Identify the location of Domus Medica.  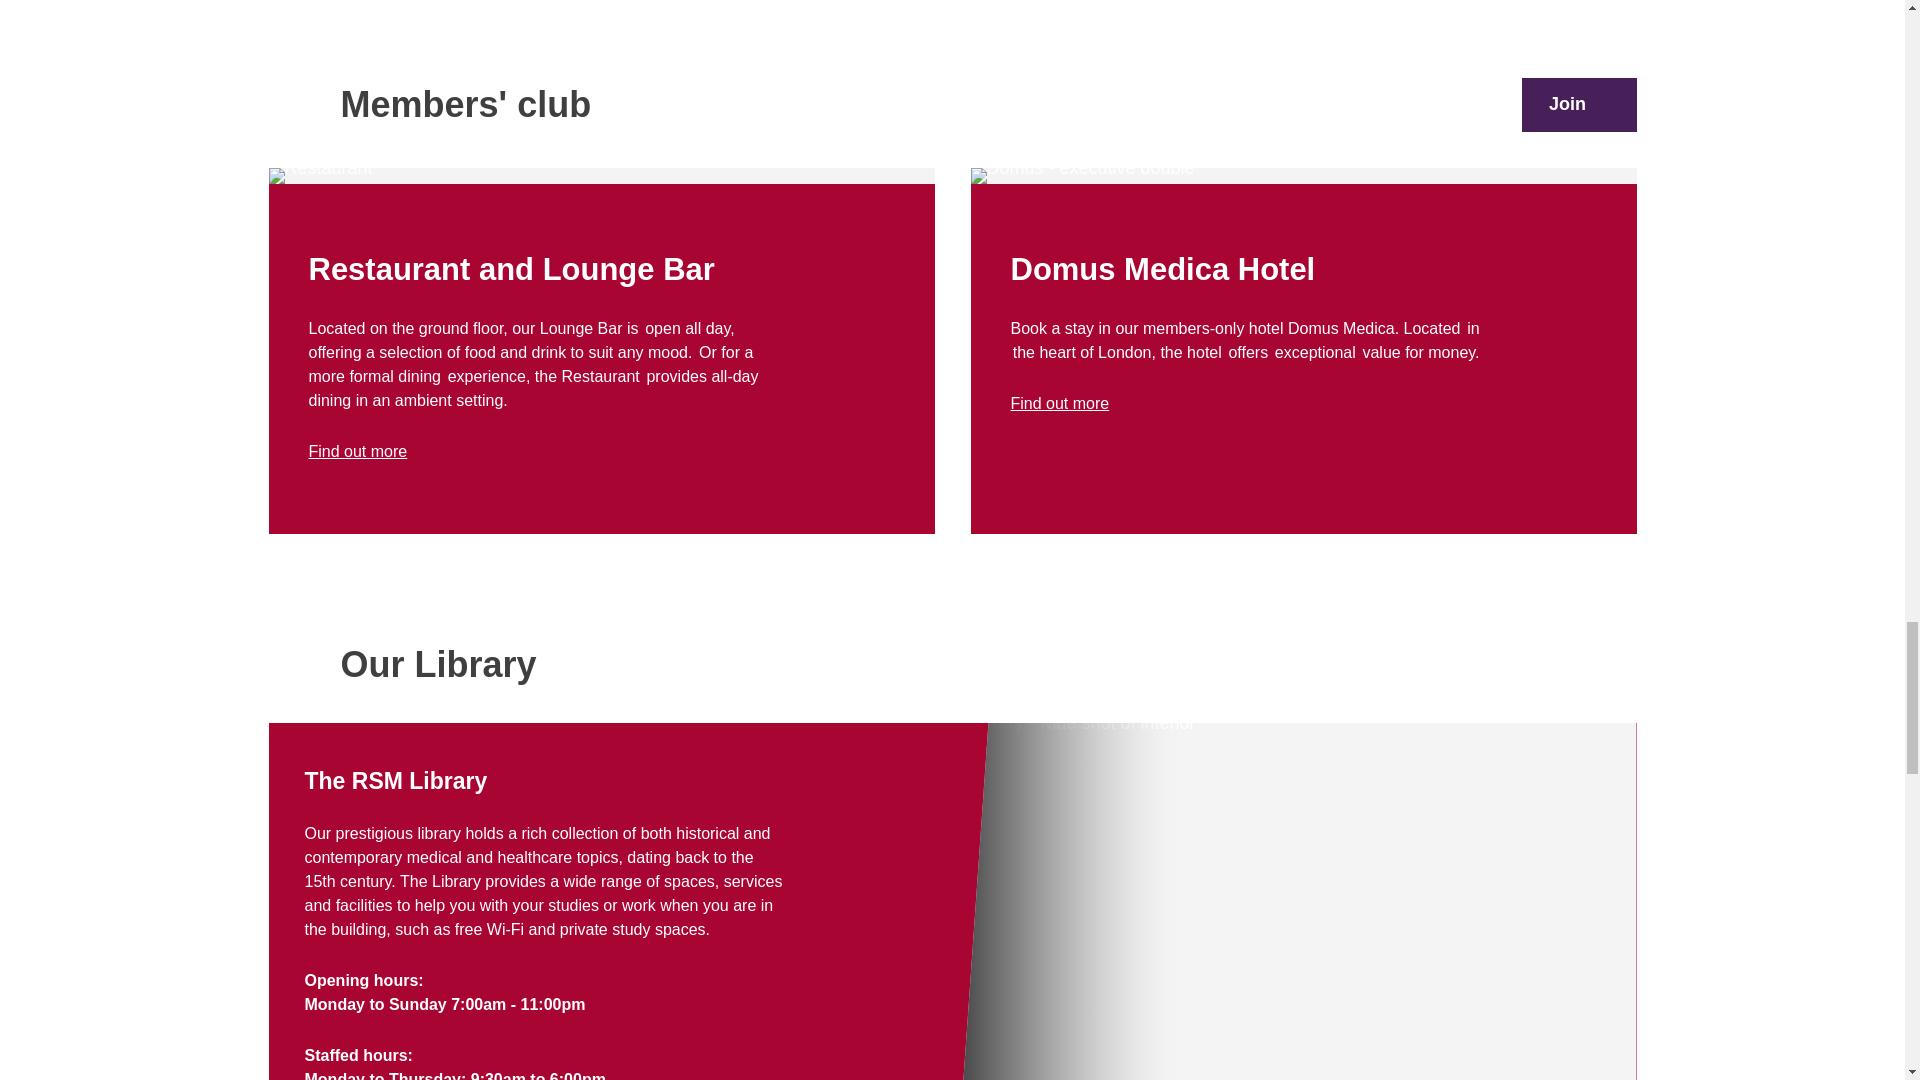
(1059, 402).